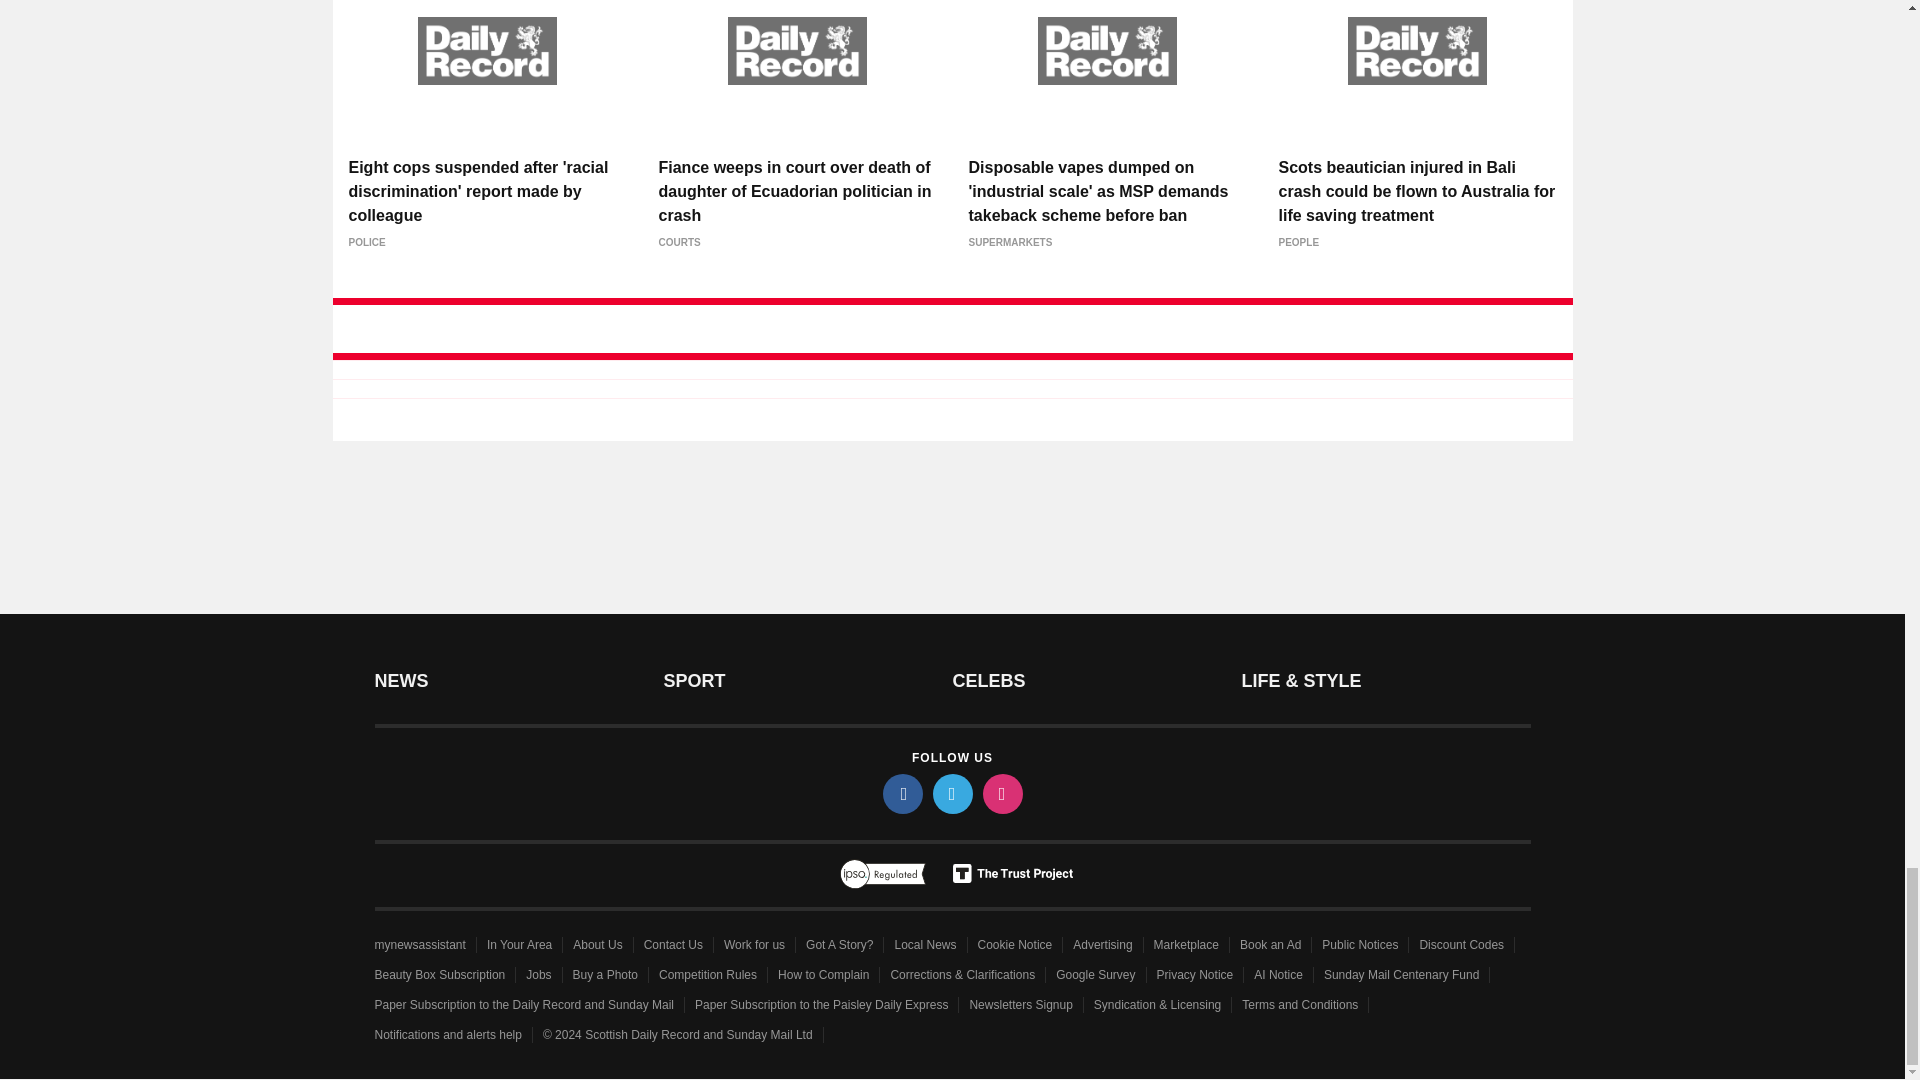 This screenshot has width=1920, height=1080. Describe the element at coordinates (901, 794) in the screenshot. I see `facebook` at that location.